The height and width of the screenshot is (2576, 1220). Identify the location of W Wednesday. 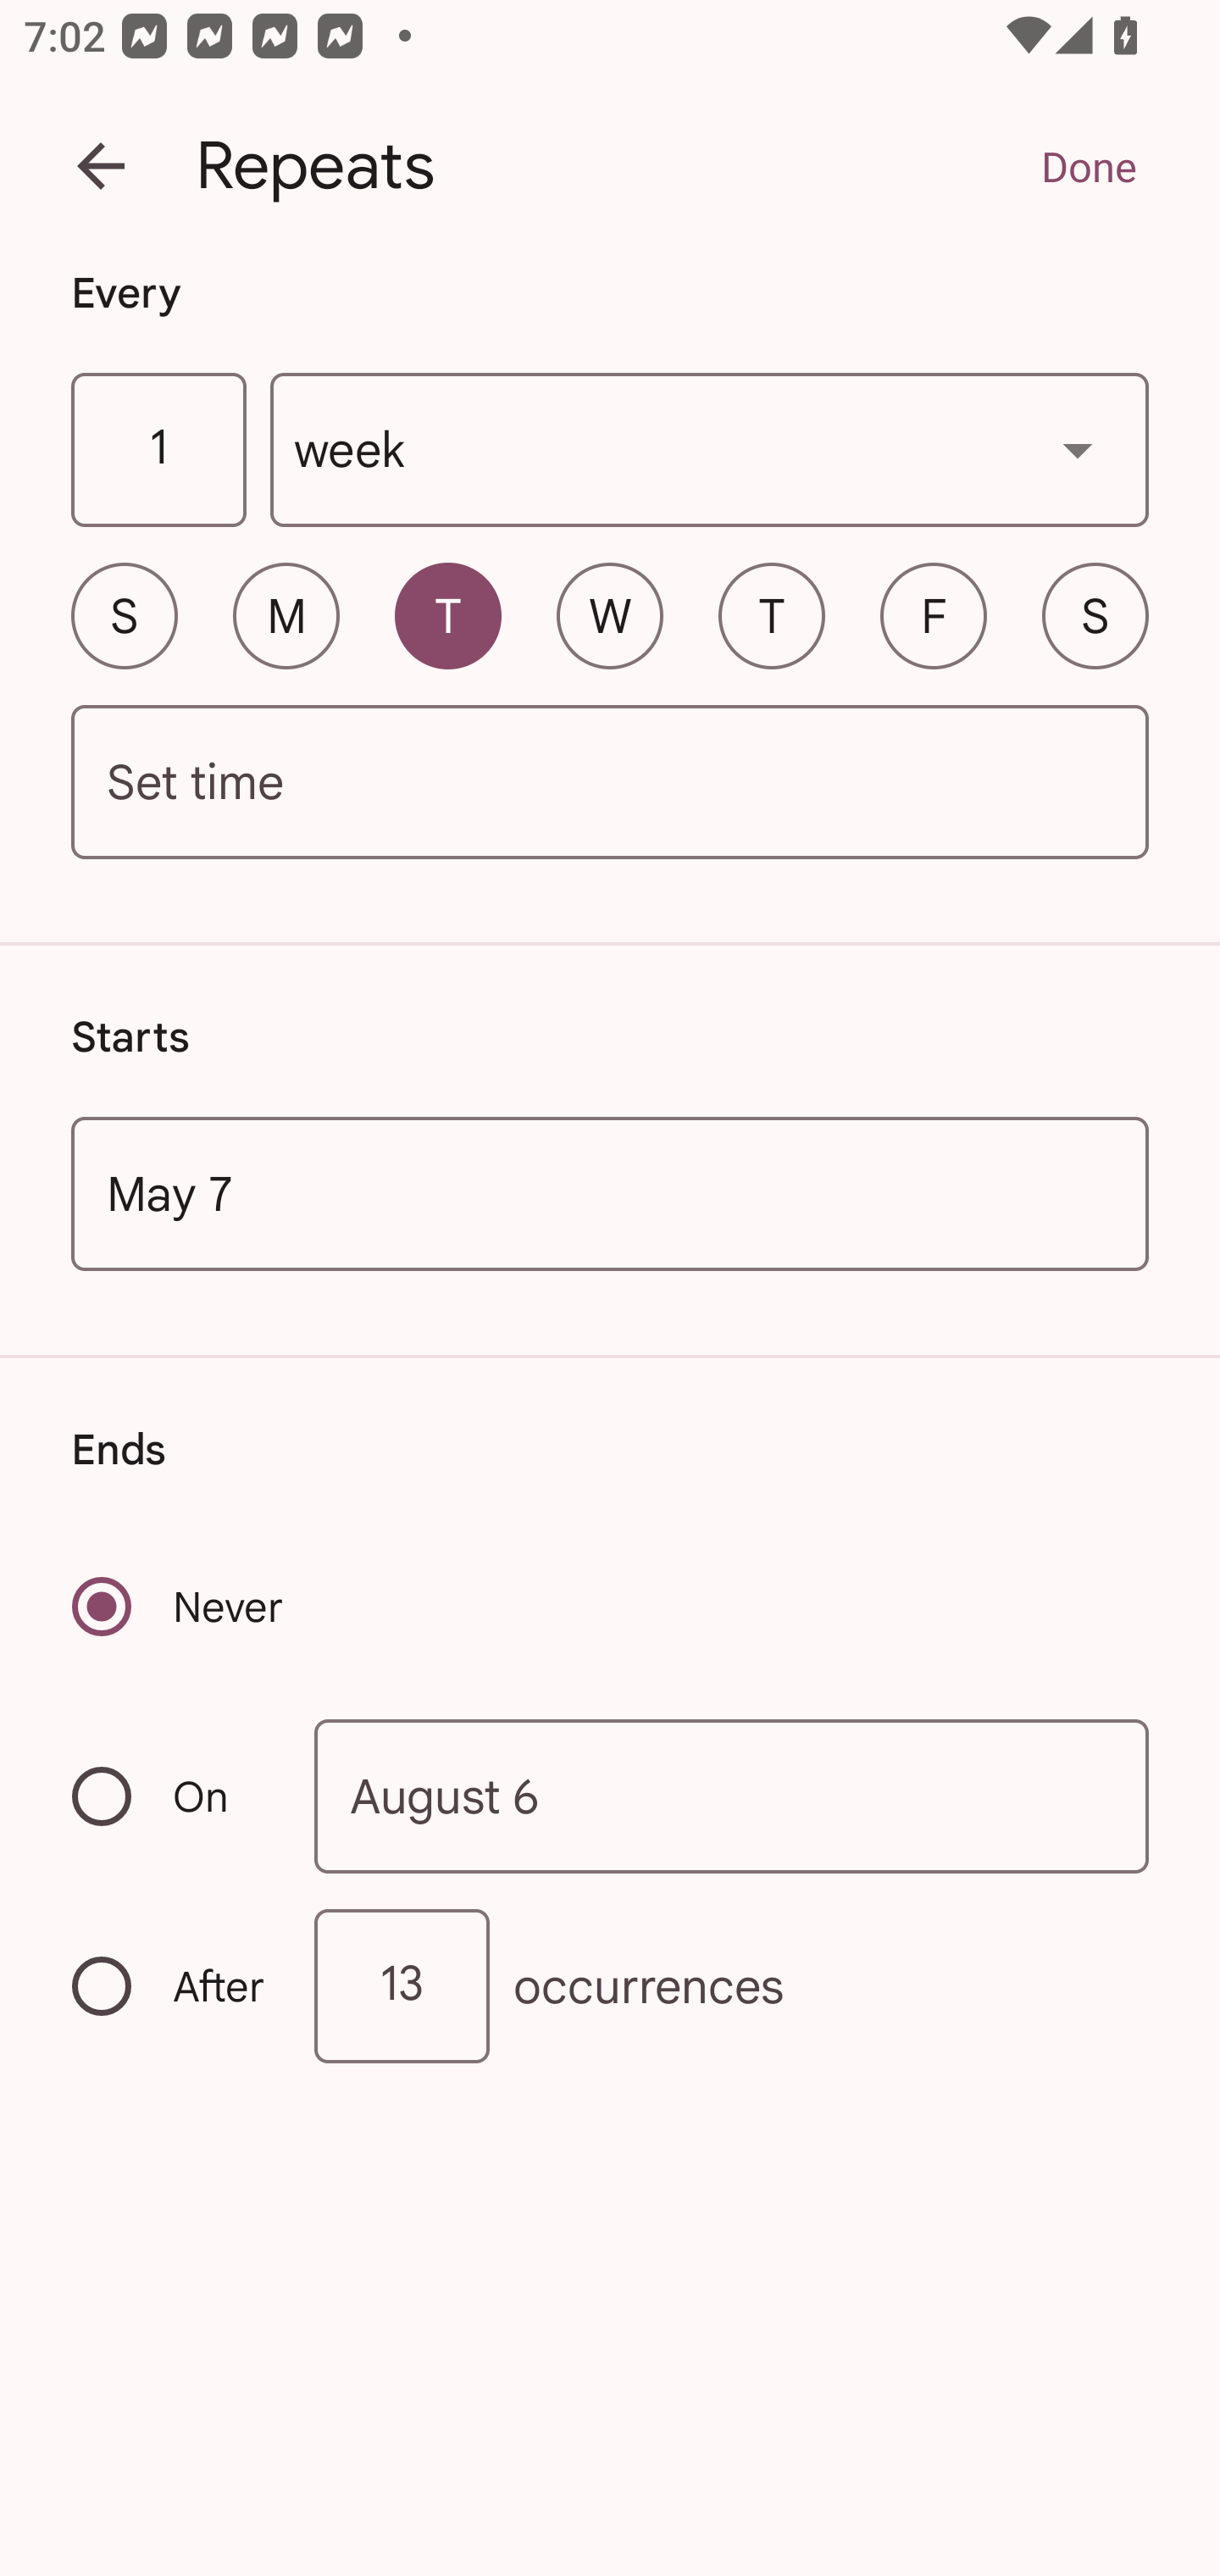
(610, 615).